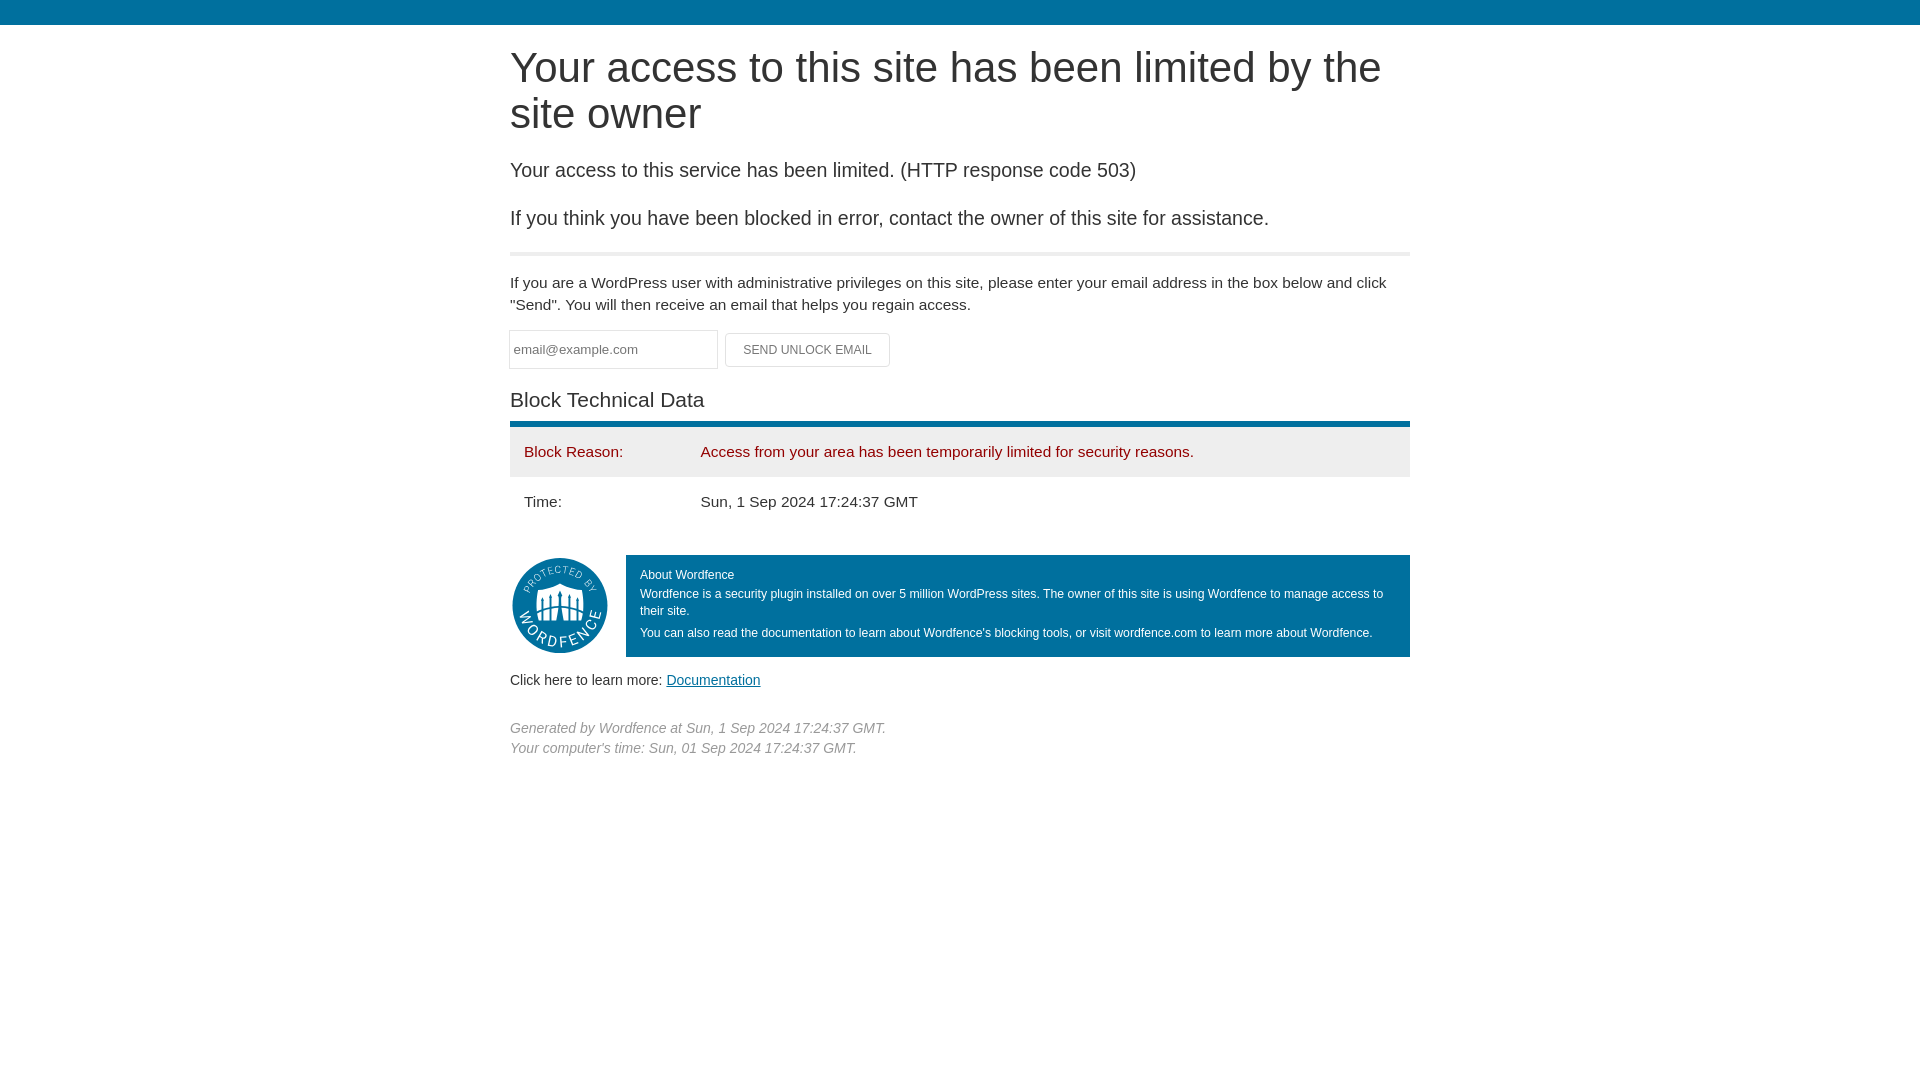  Describe the element at coordinates (808, 350) in the screenshot. I see `Send Unlock Email` at that location.